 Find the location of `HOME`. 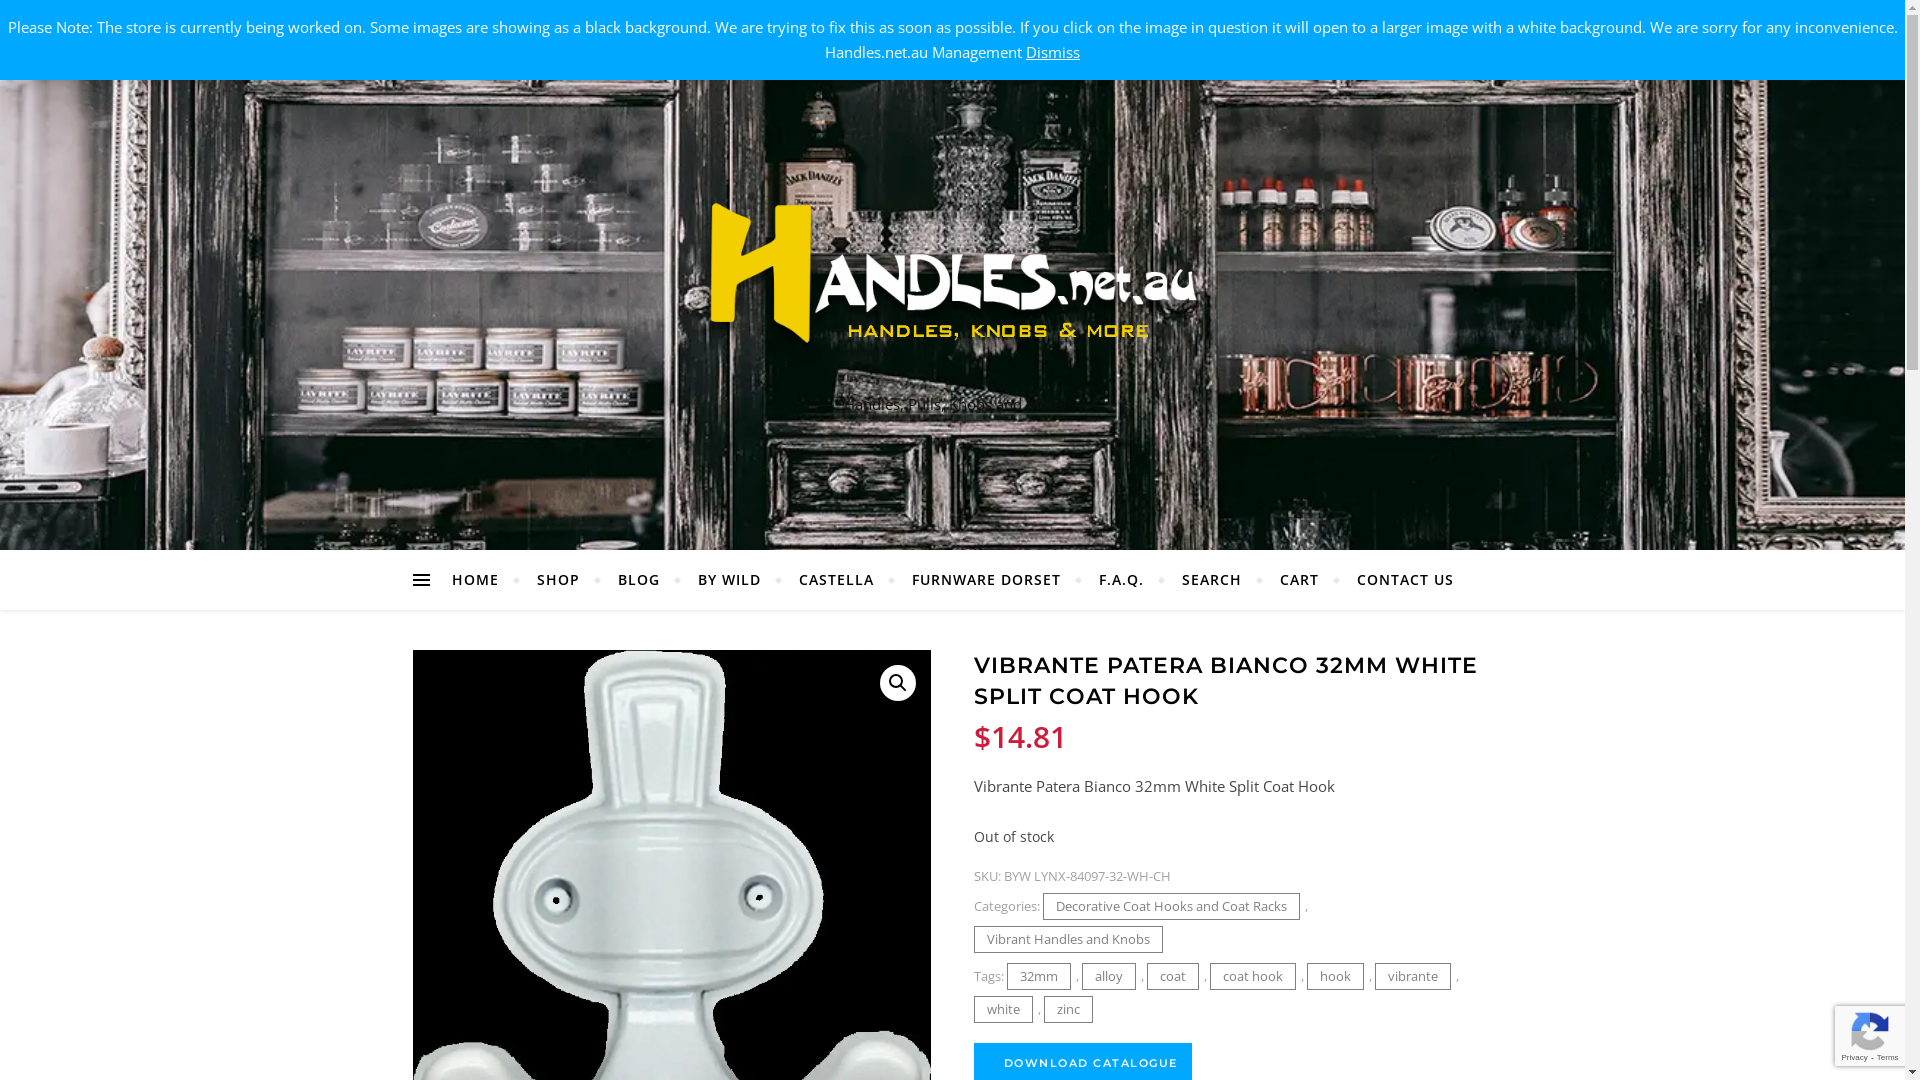

HOME is located at coordinates (484, 580).